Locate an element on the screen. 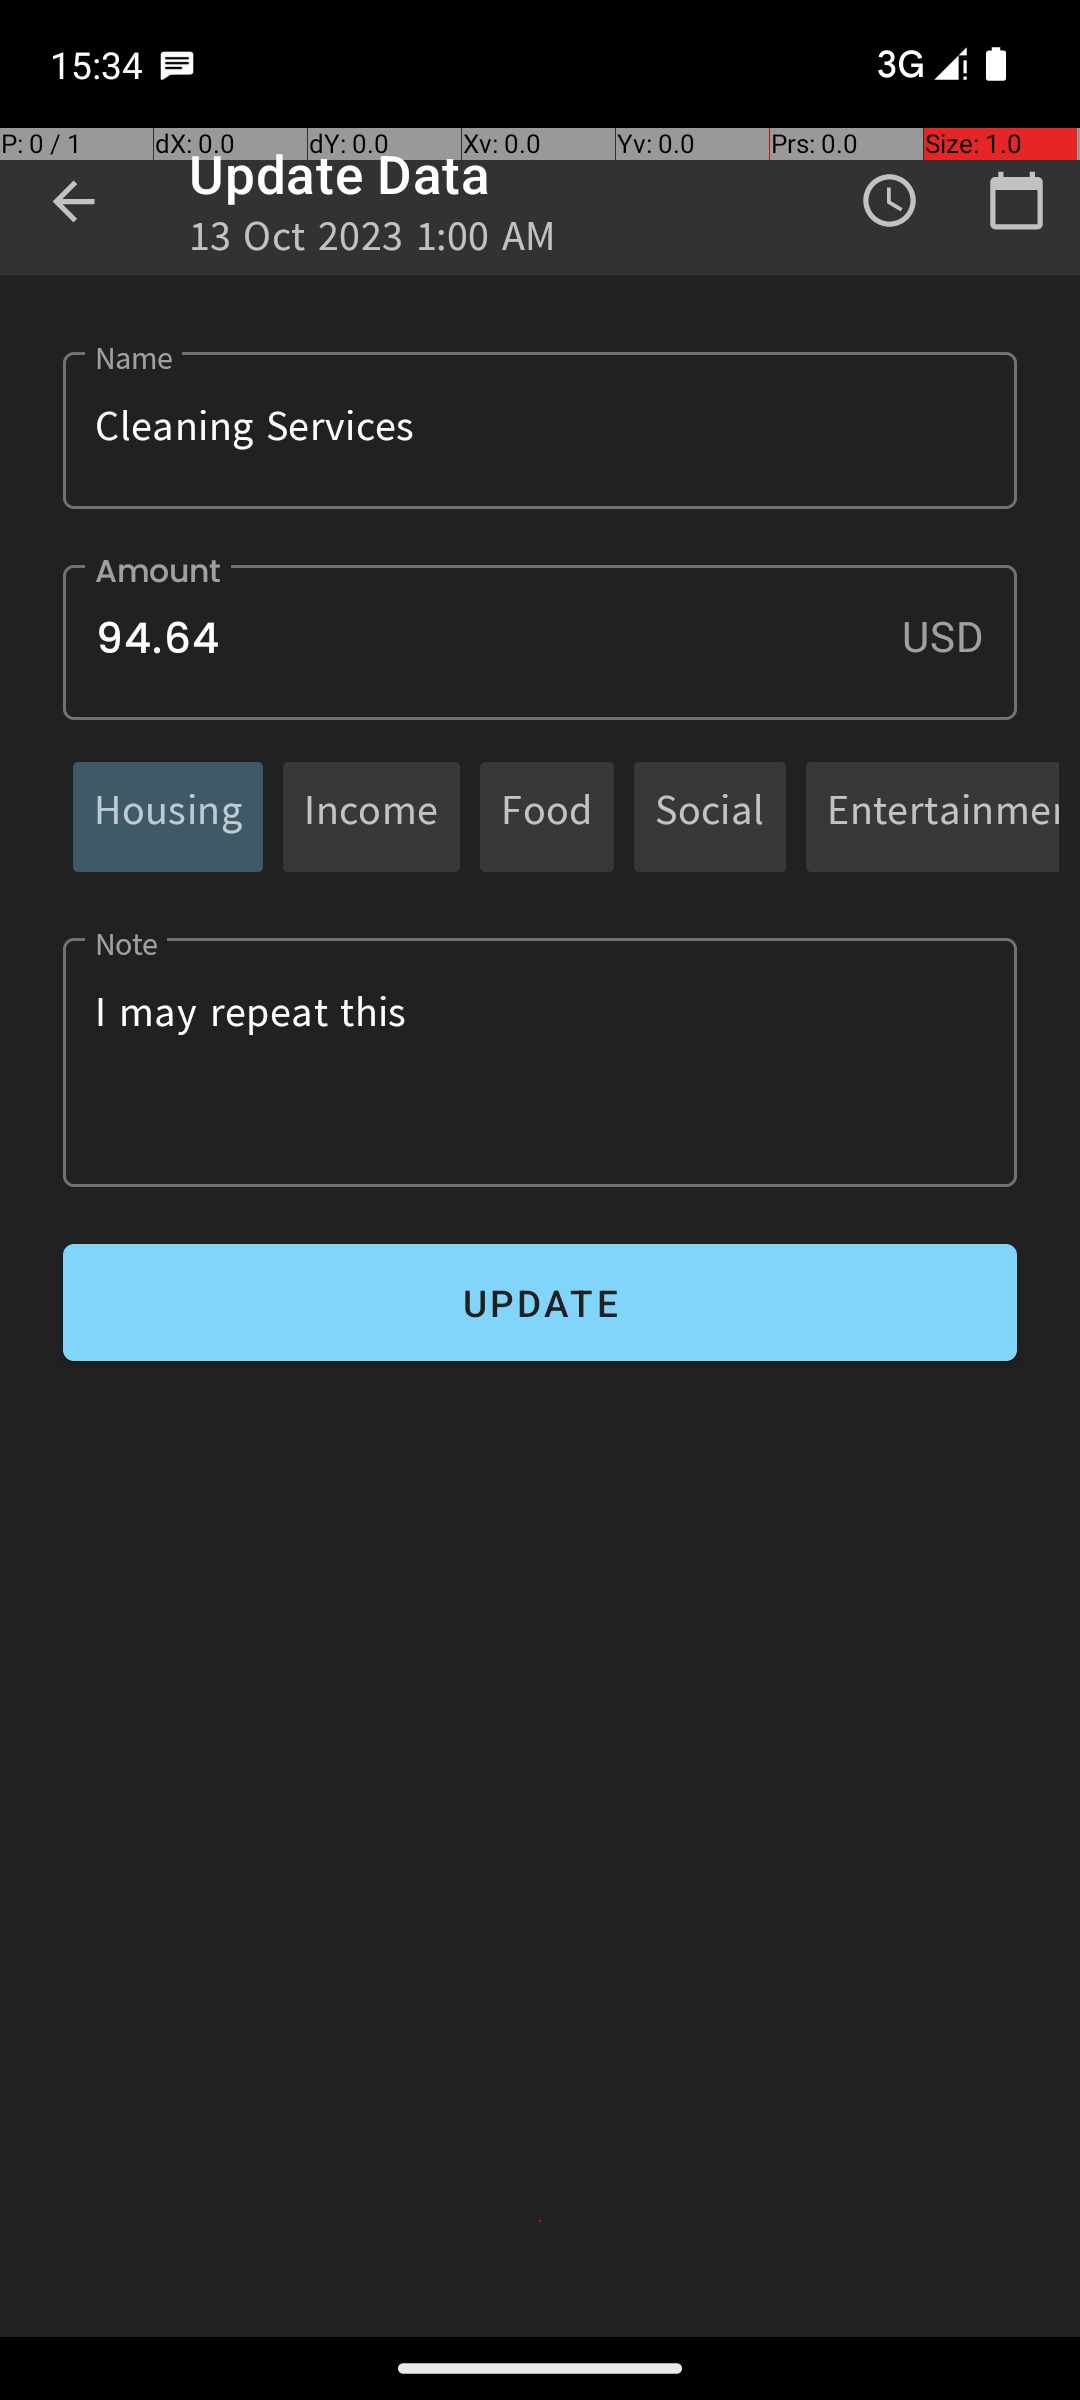 The height and width of the screenshot is (2400, 1080). Update Data is located at coordinates (340, 174).